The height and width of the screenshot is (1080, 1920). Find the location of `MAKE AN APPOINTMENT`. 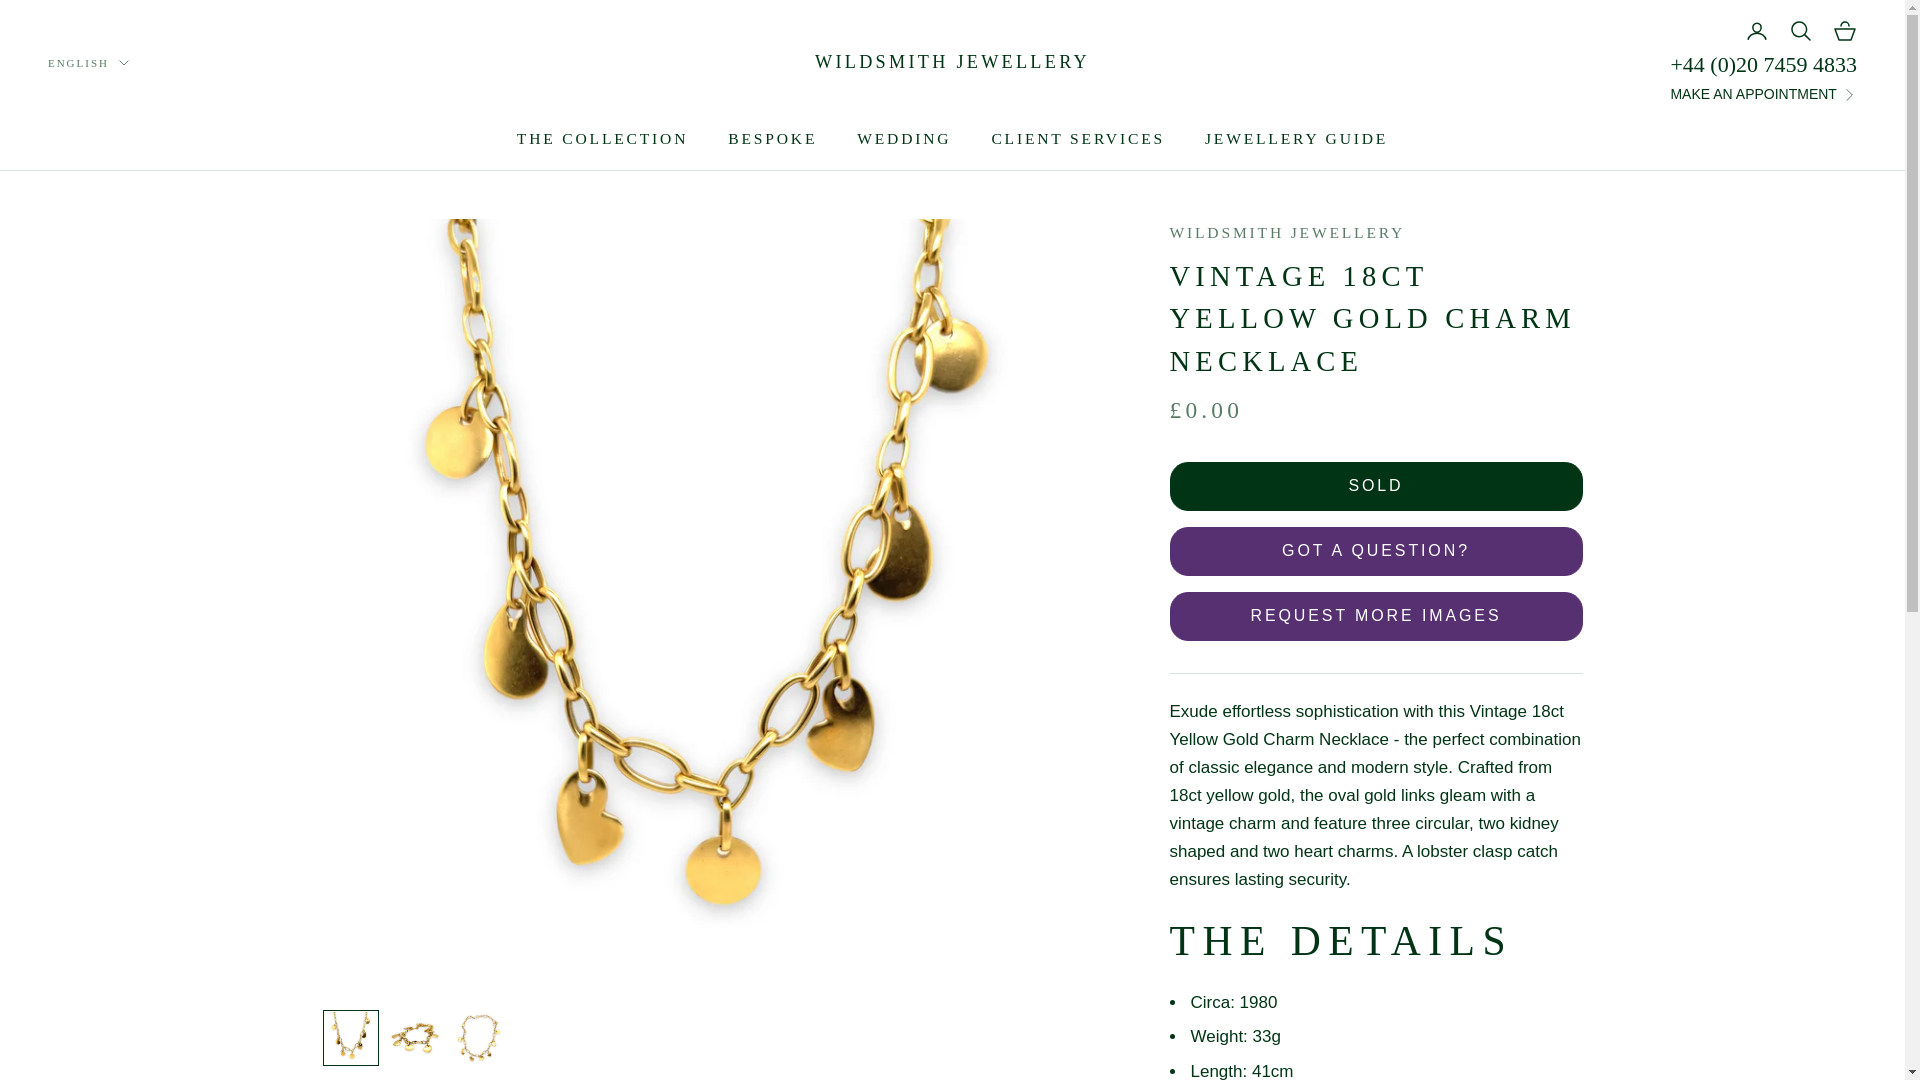

MAKE AN APPOINTMENT is located at coordinates (1763, 94).